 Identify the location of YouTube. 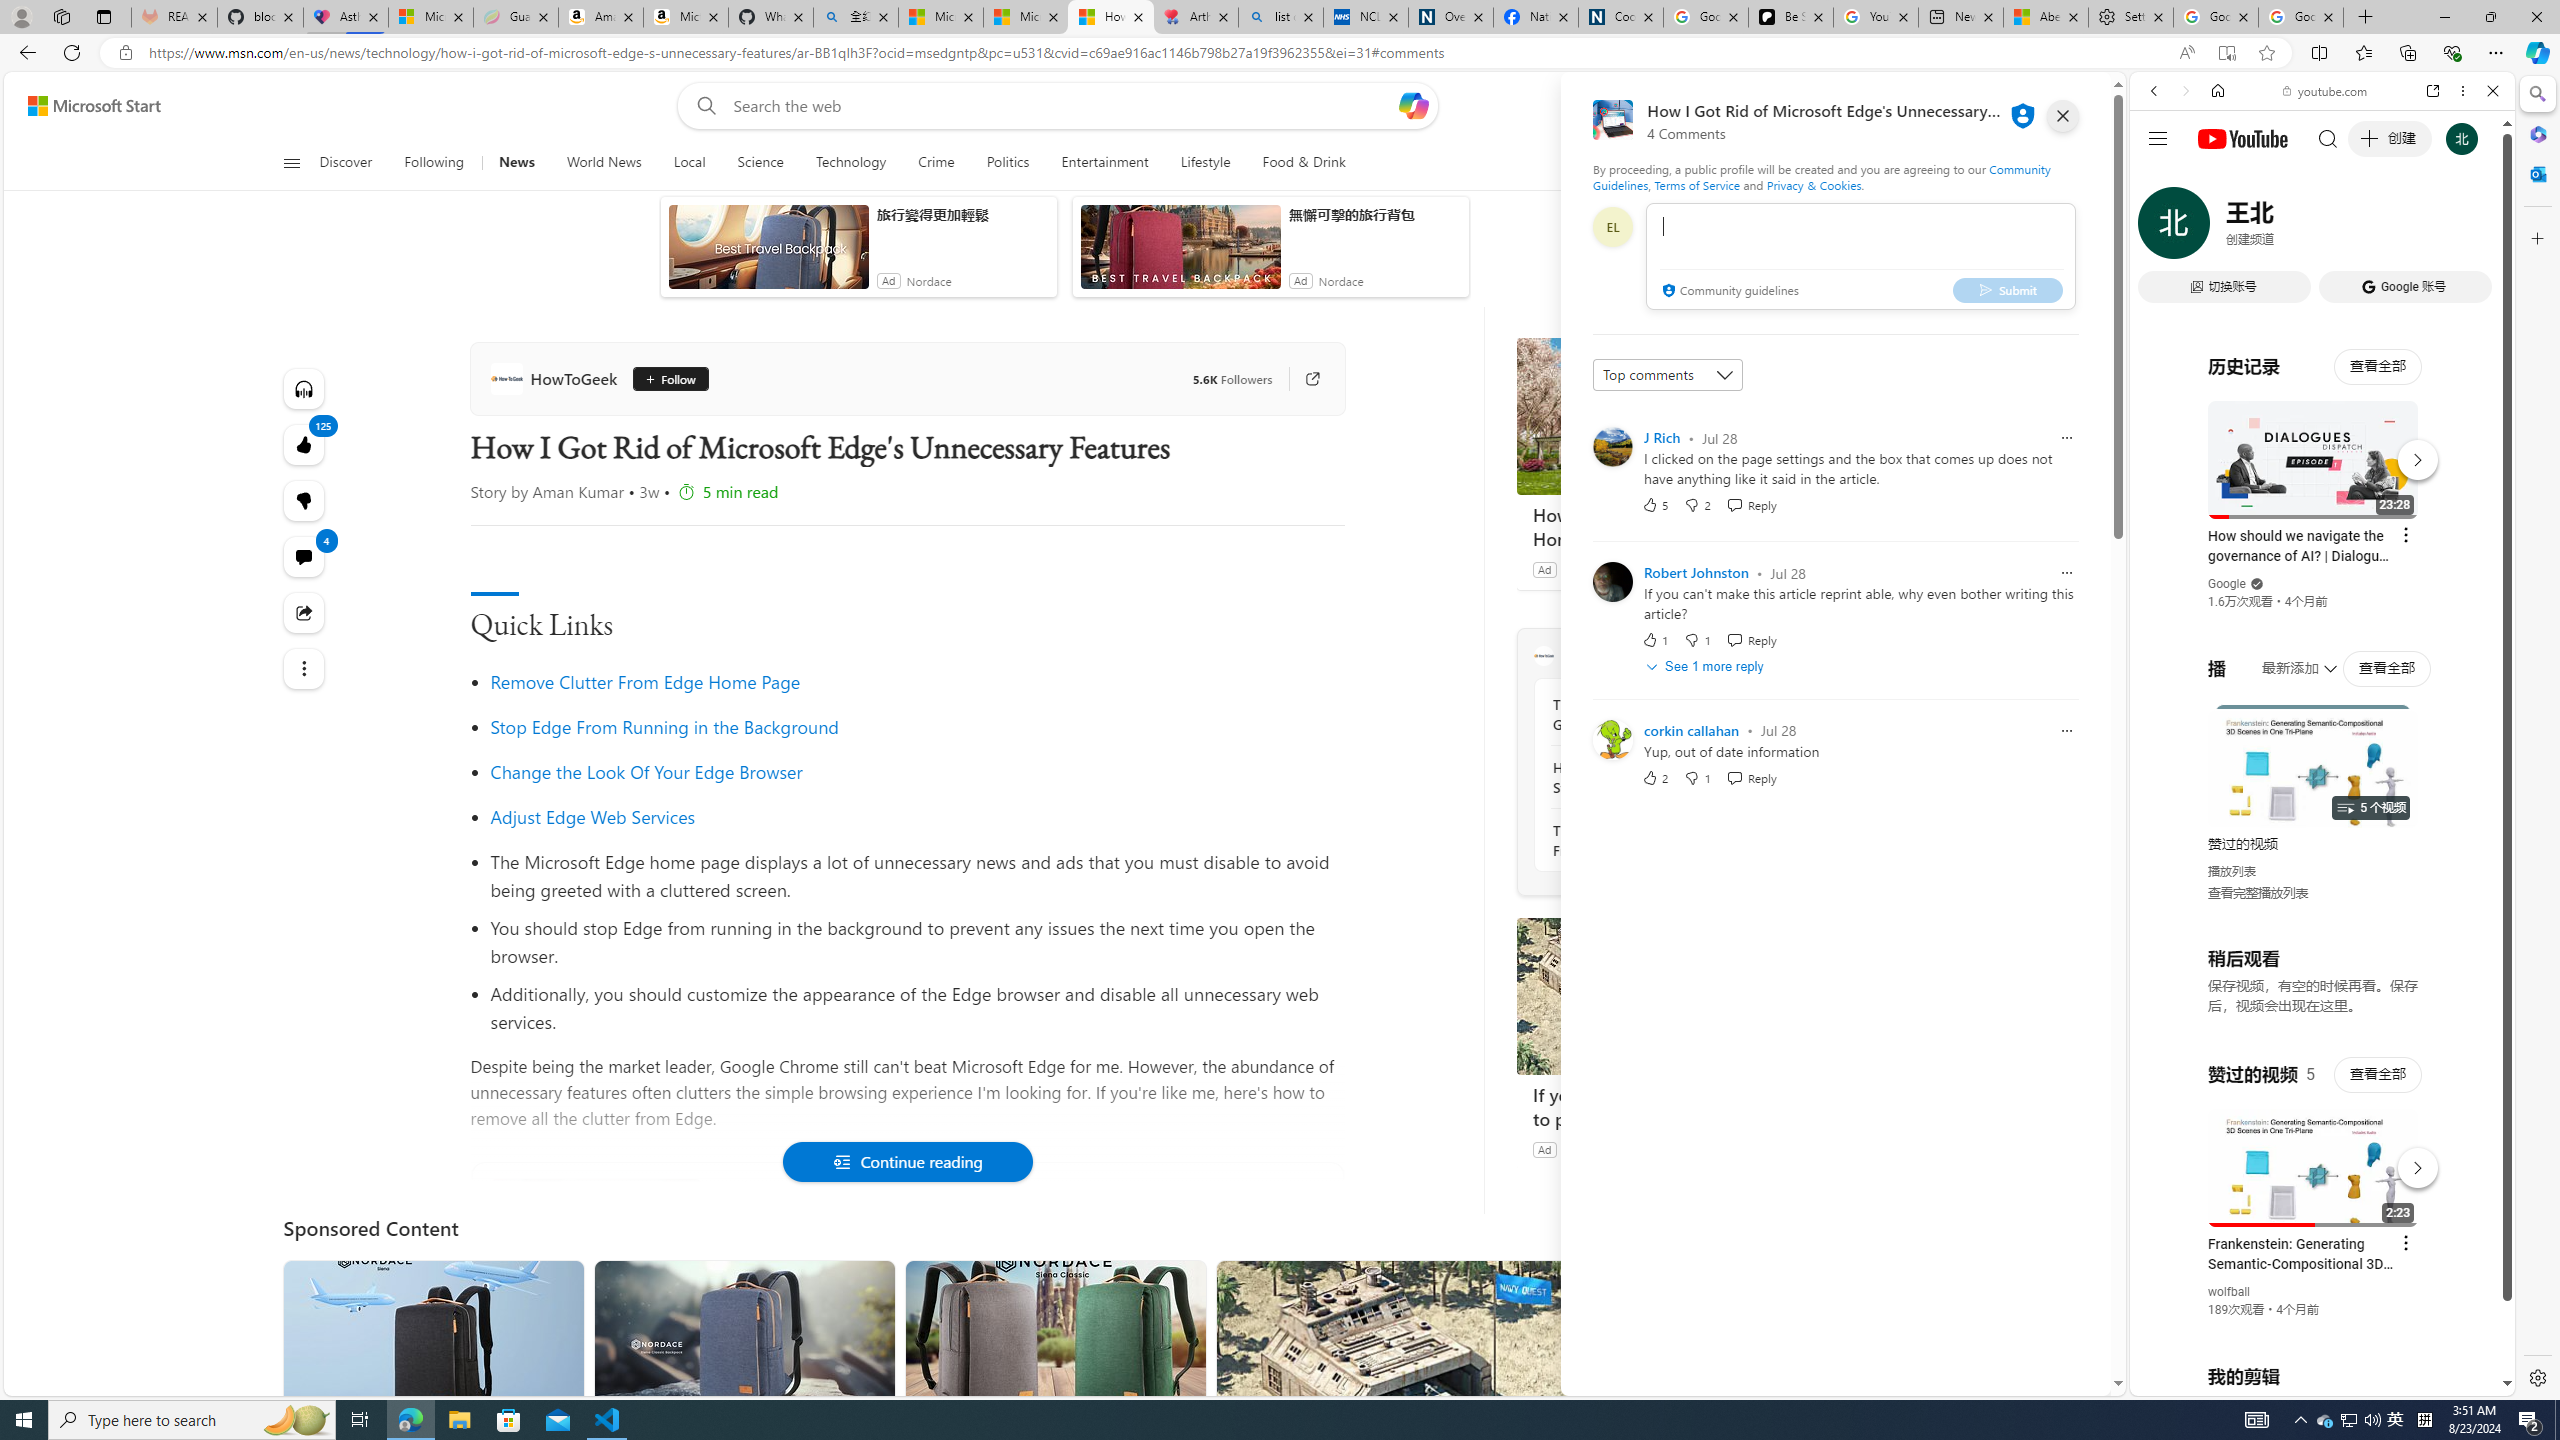
(2314, 1152).